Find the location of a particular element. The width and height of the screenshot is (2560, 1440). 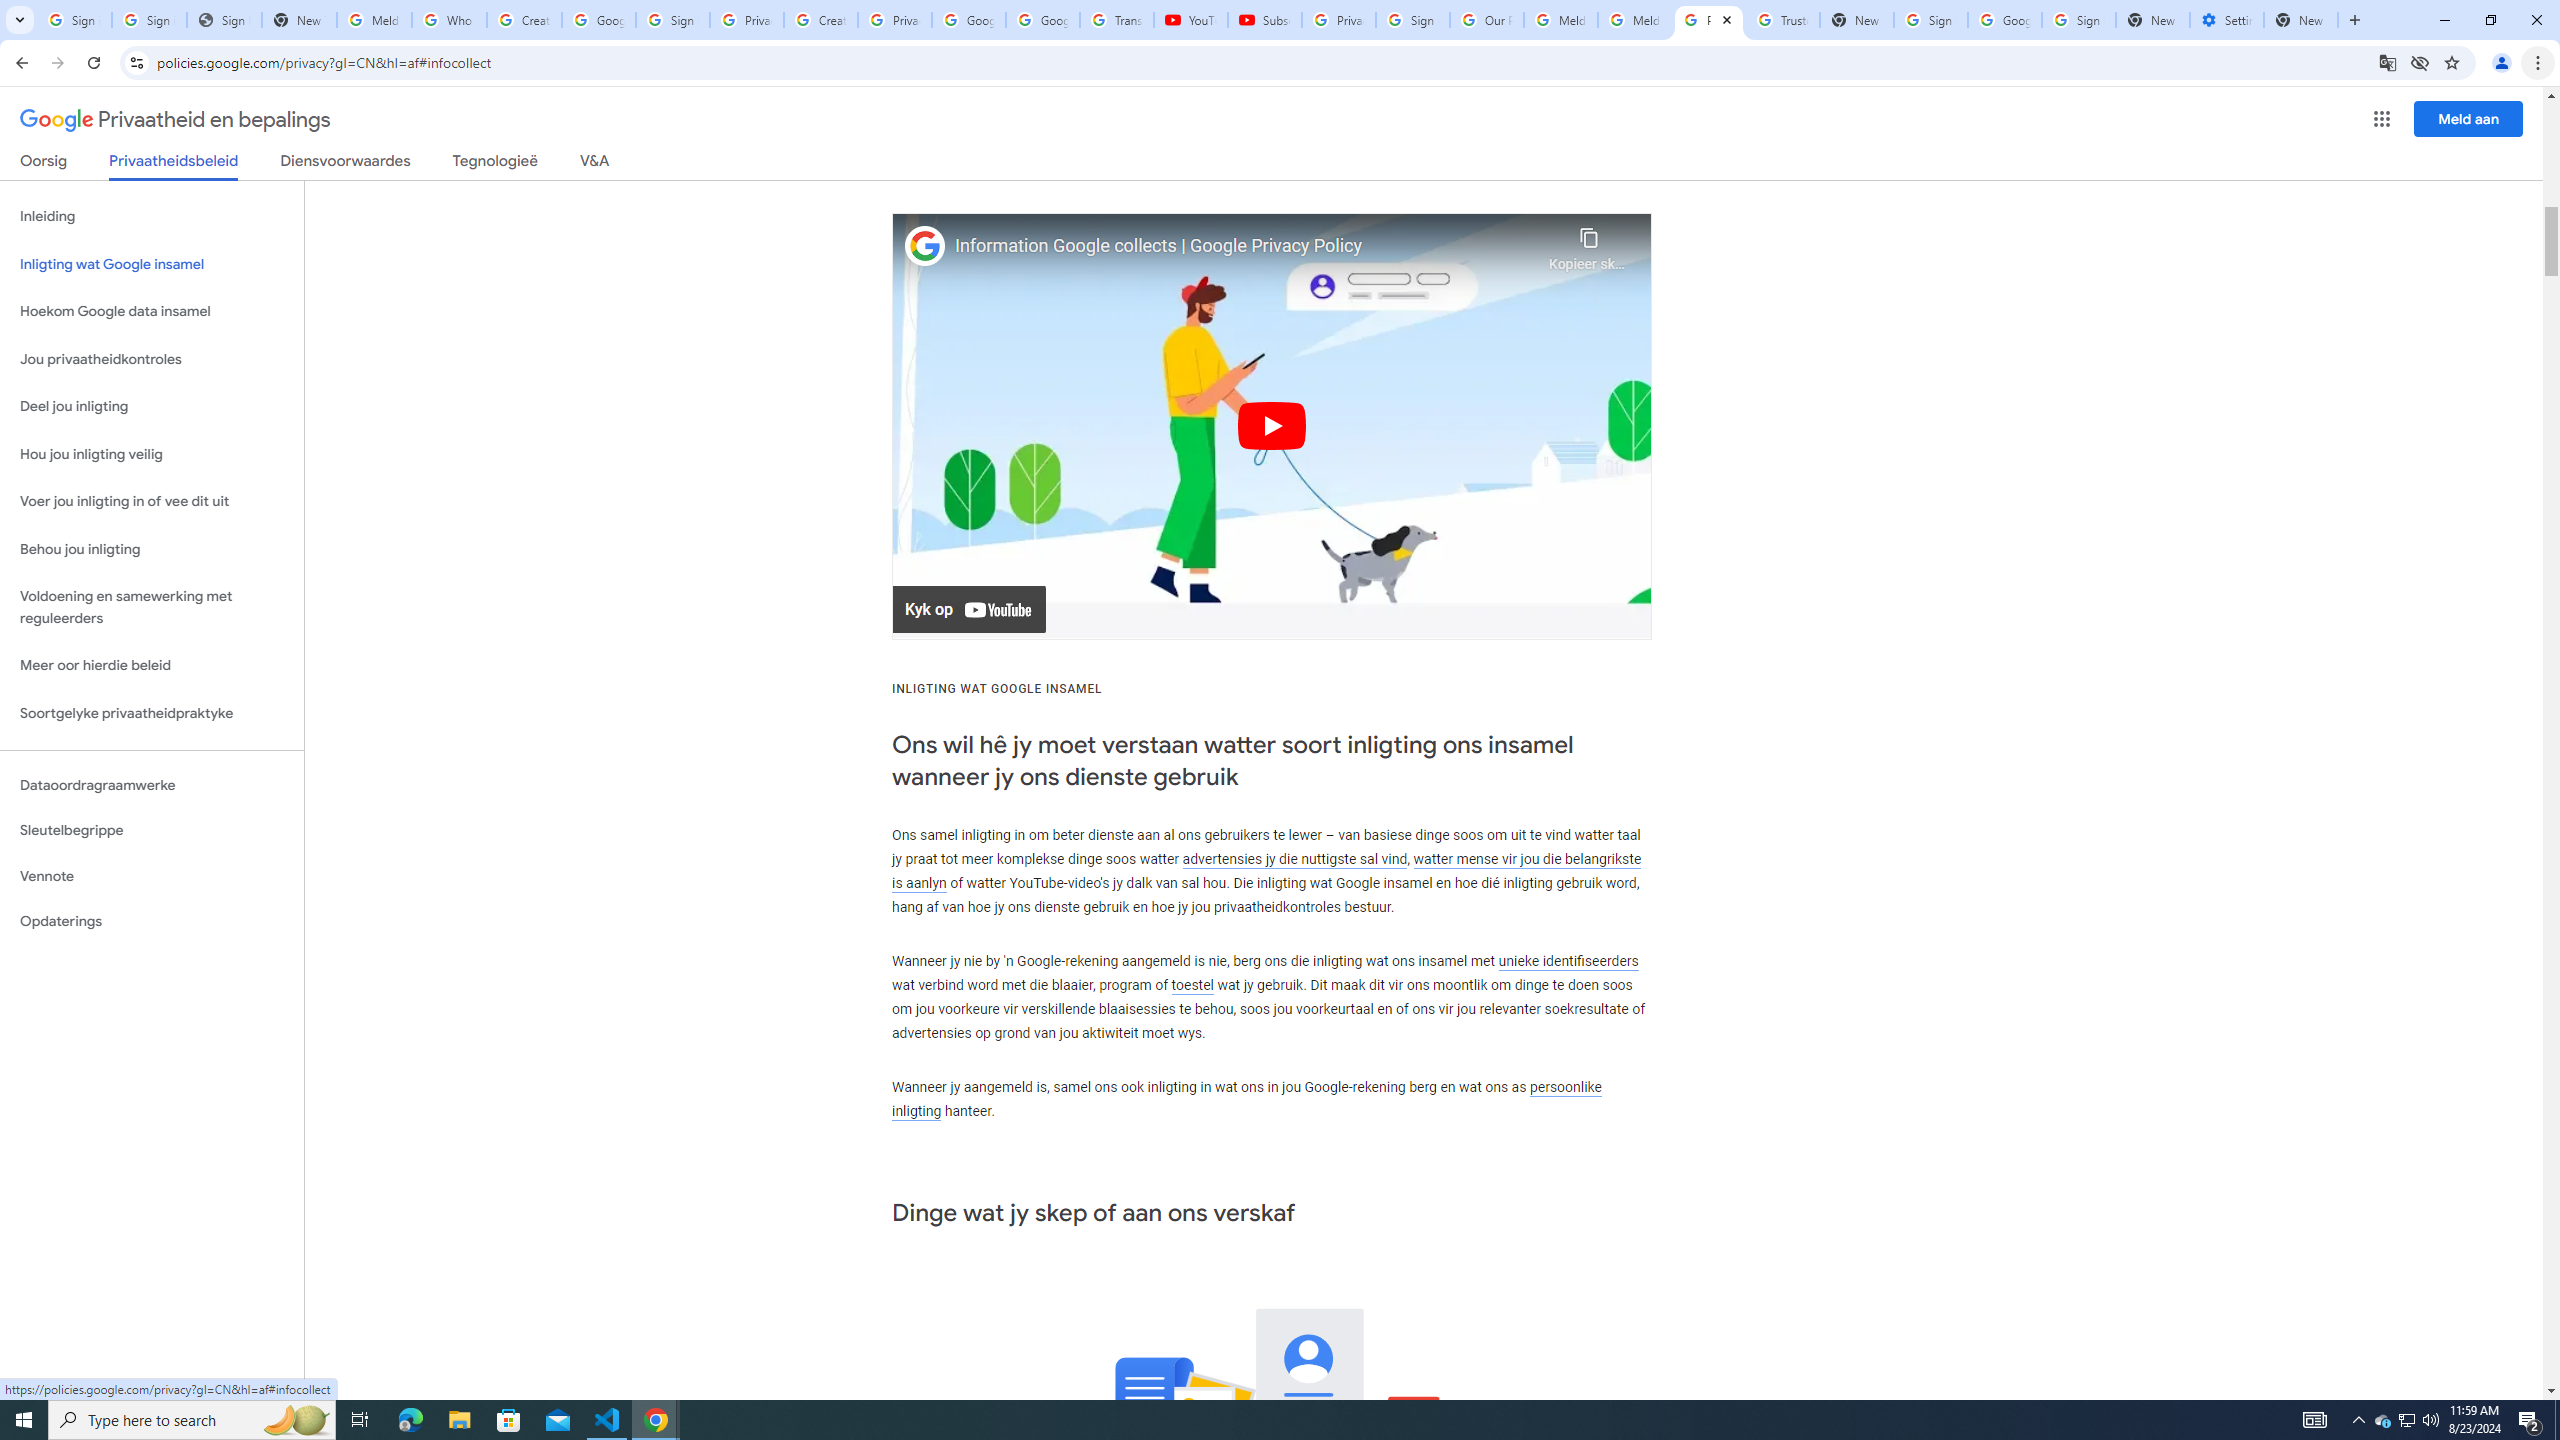

Deel jou inligting is located at coordinates (152, 406).